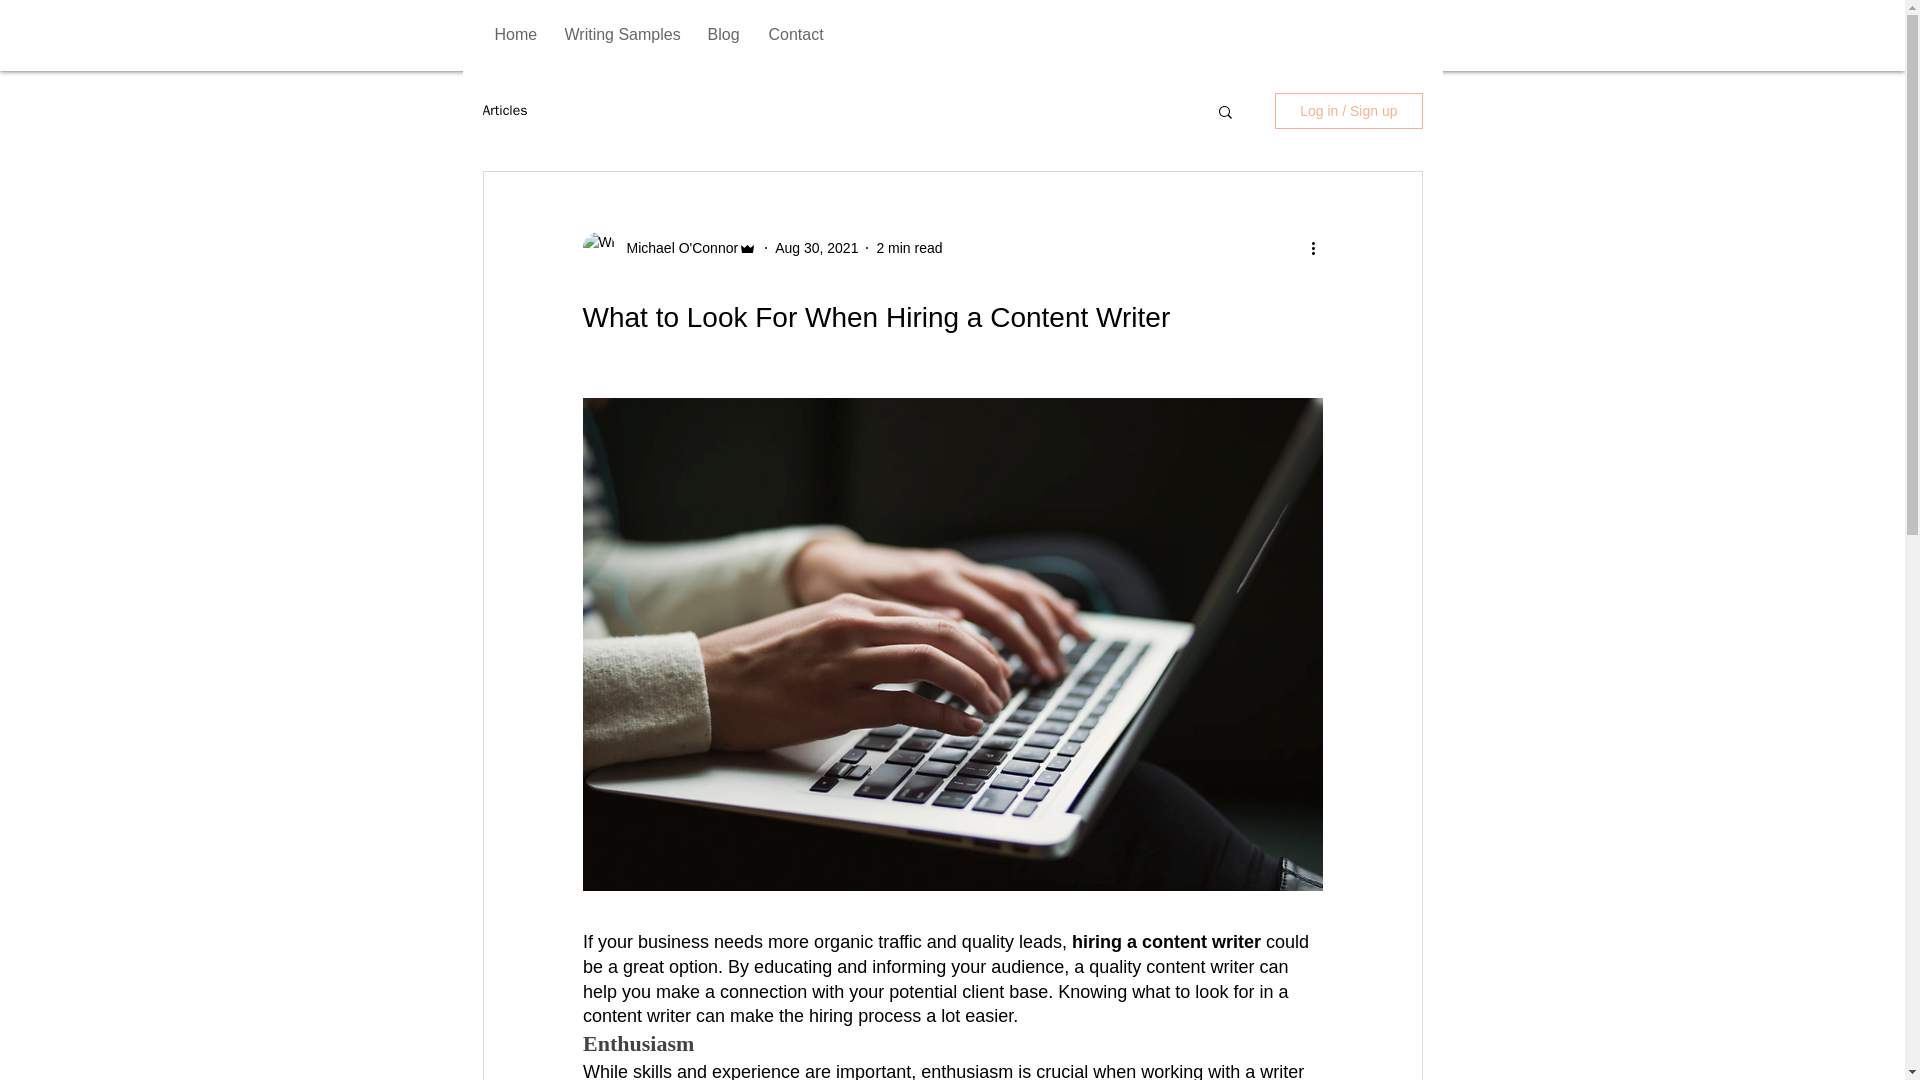 This screenshot has height=1080, width=1920. I want to click on Home, so click(514, 34).